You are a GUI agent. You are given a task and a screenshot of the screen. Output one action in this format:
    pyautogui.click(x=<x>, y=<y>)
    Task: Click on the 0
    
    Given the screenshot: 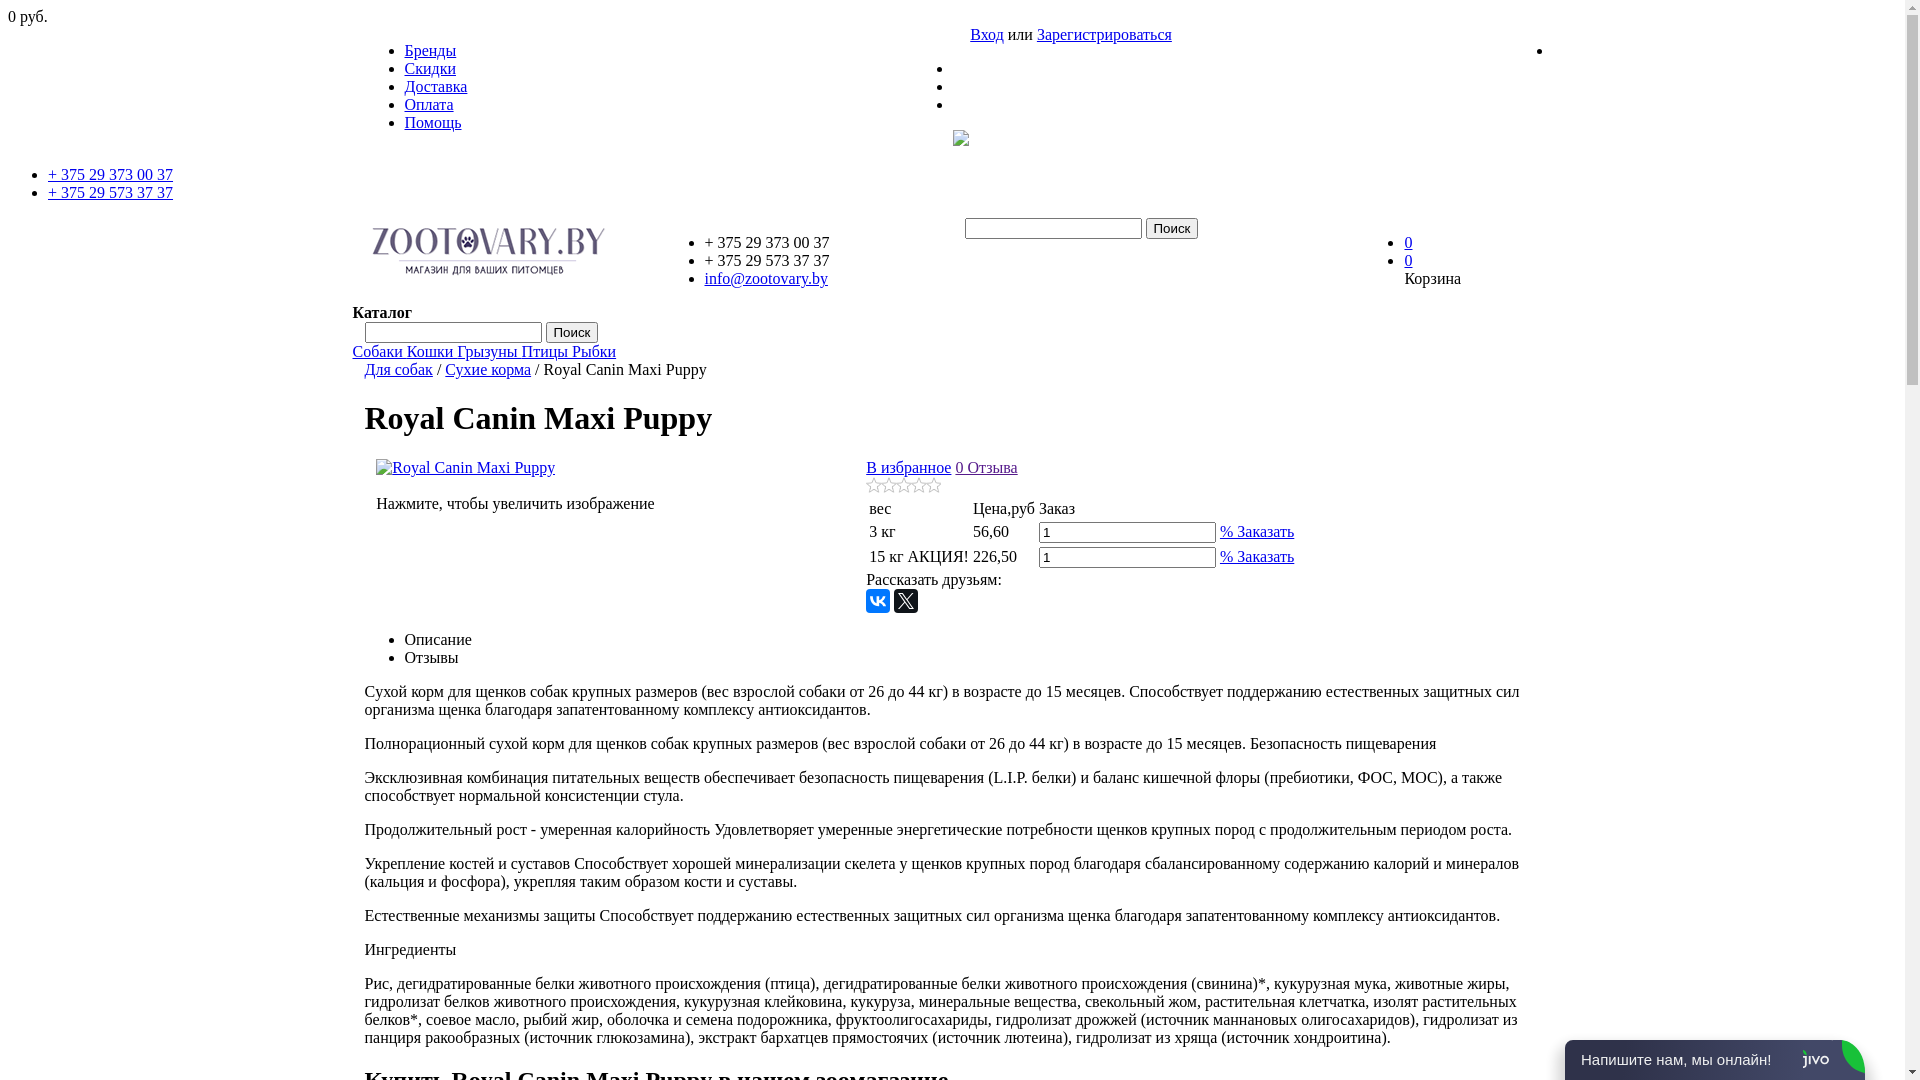 What is the action you would take?
    pyautogui.click(x=1408, y=260)
    